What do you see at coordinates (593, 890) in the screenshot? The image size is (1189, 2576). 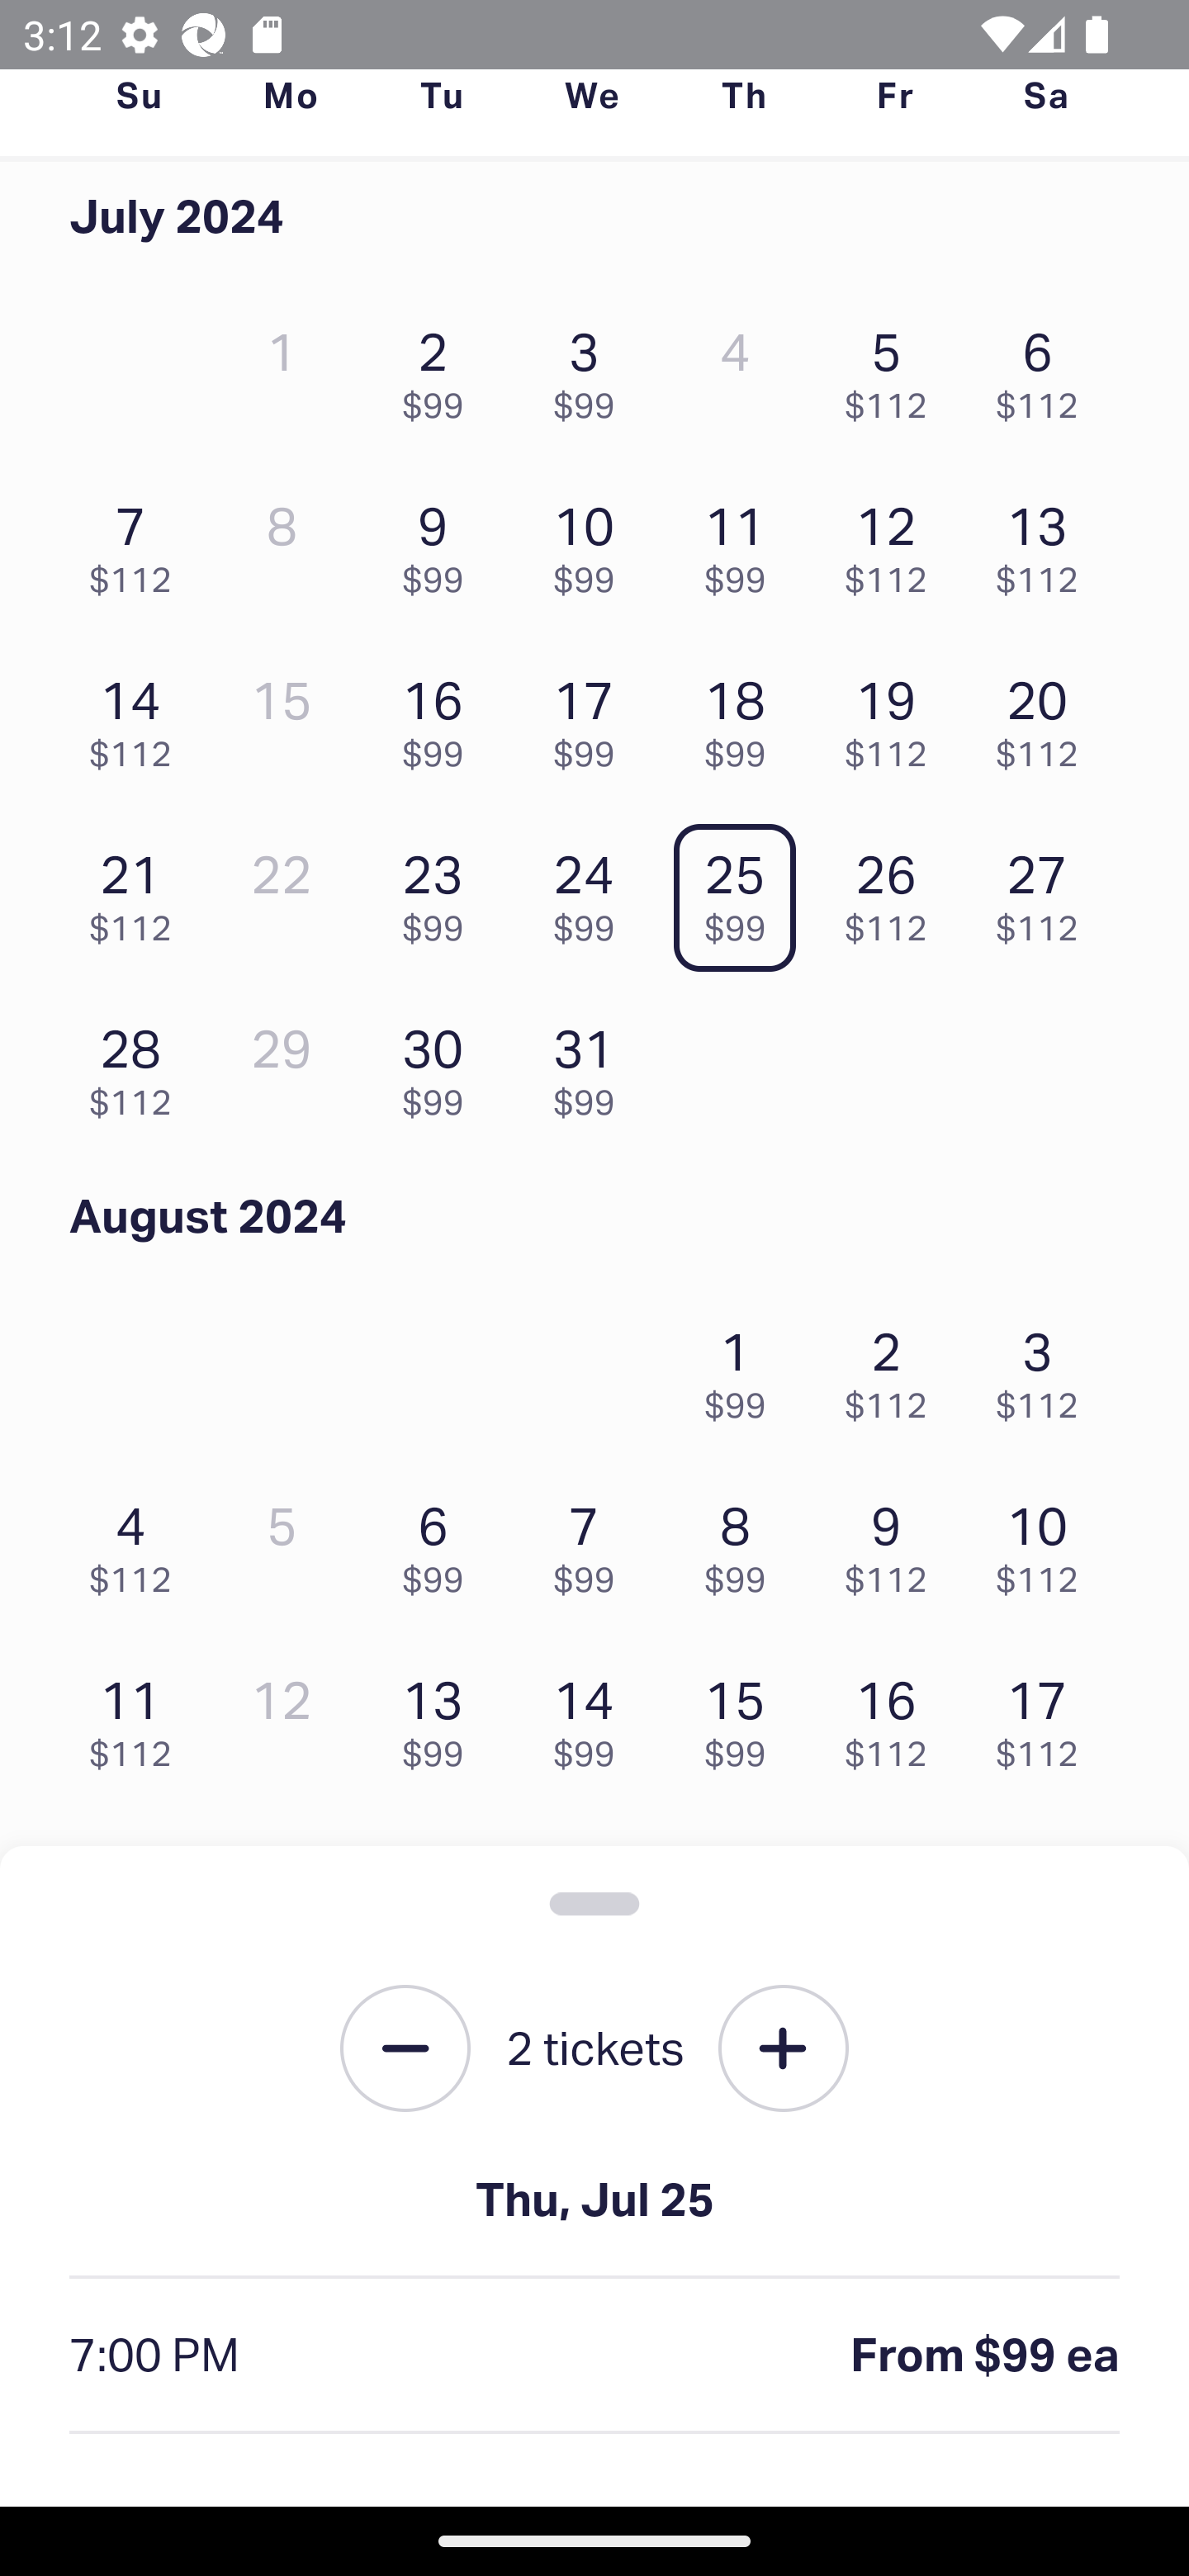 I see `24 $99` at bounding box center [593, 890].